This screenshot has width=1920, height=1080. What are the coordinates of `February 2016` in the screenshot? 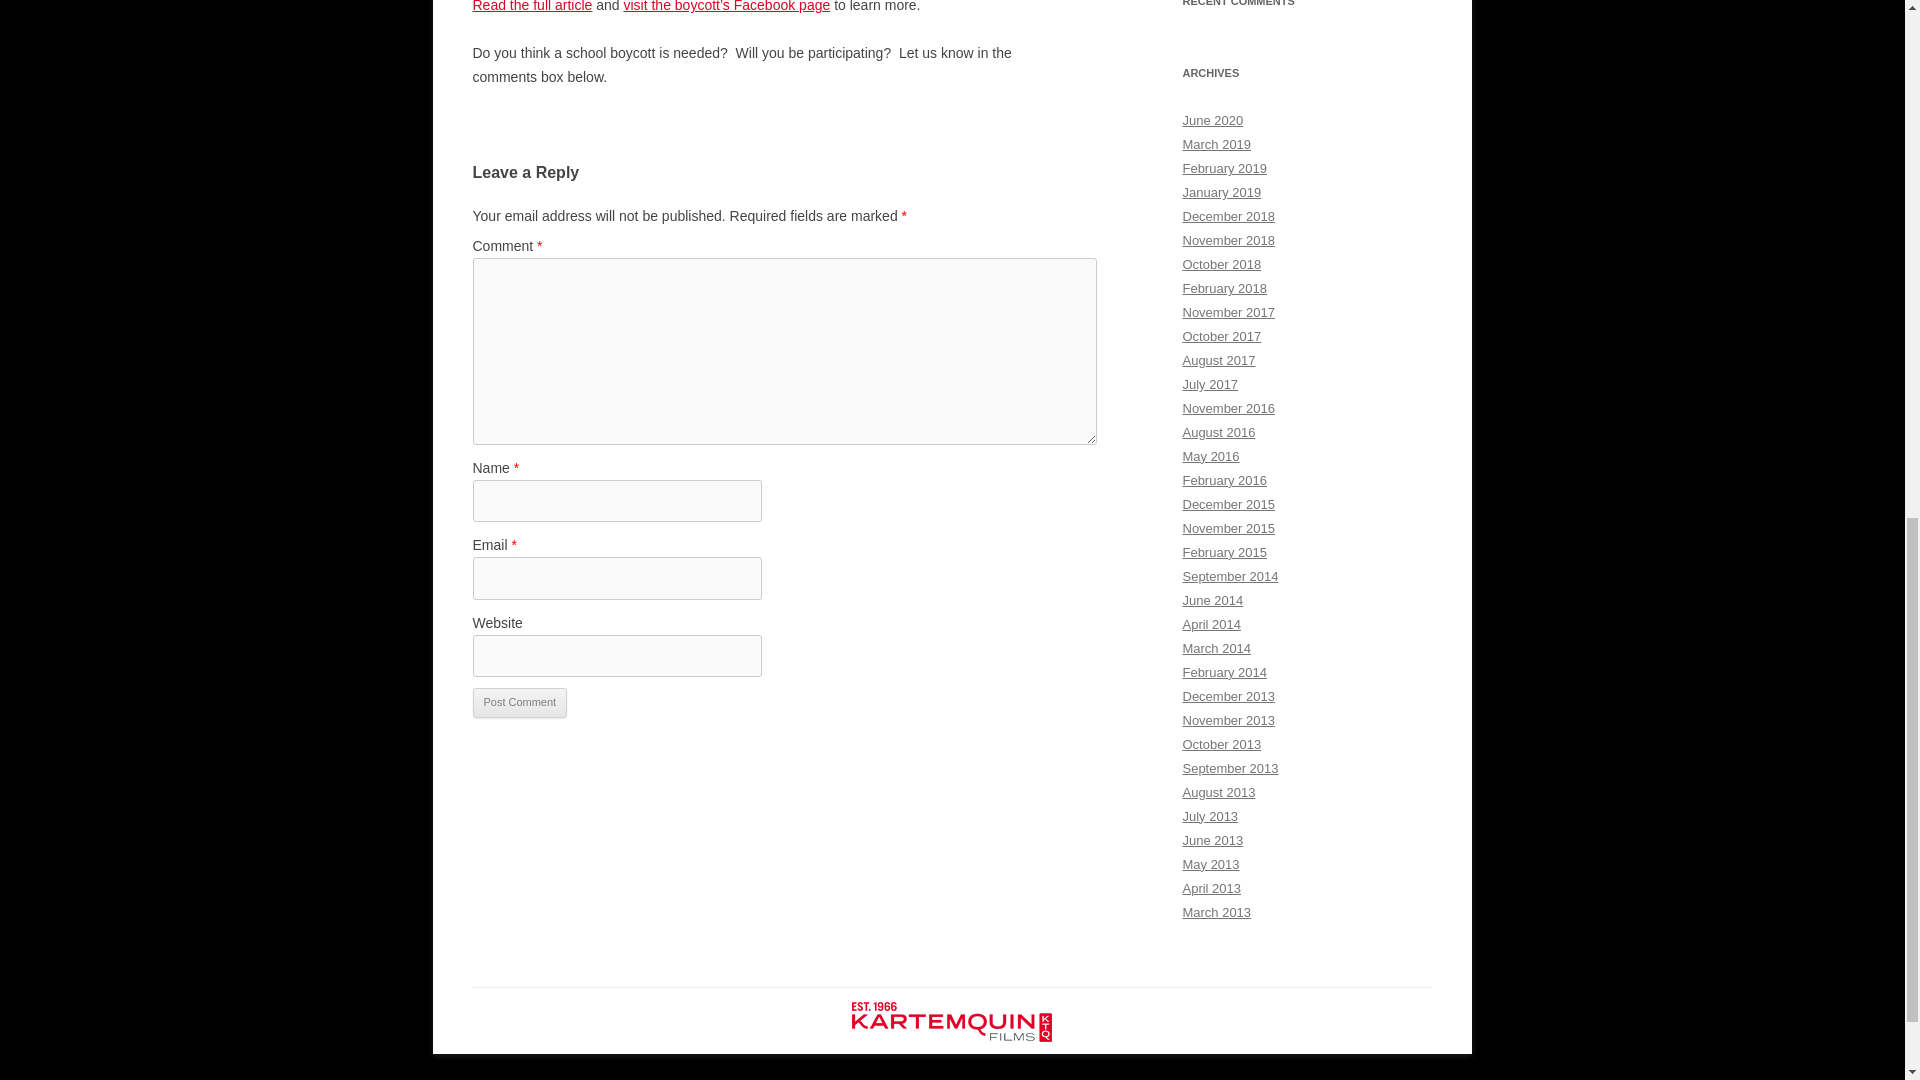 It's located at (1224, 480).